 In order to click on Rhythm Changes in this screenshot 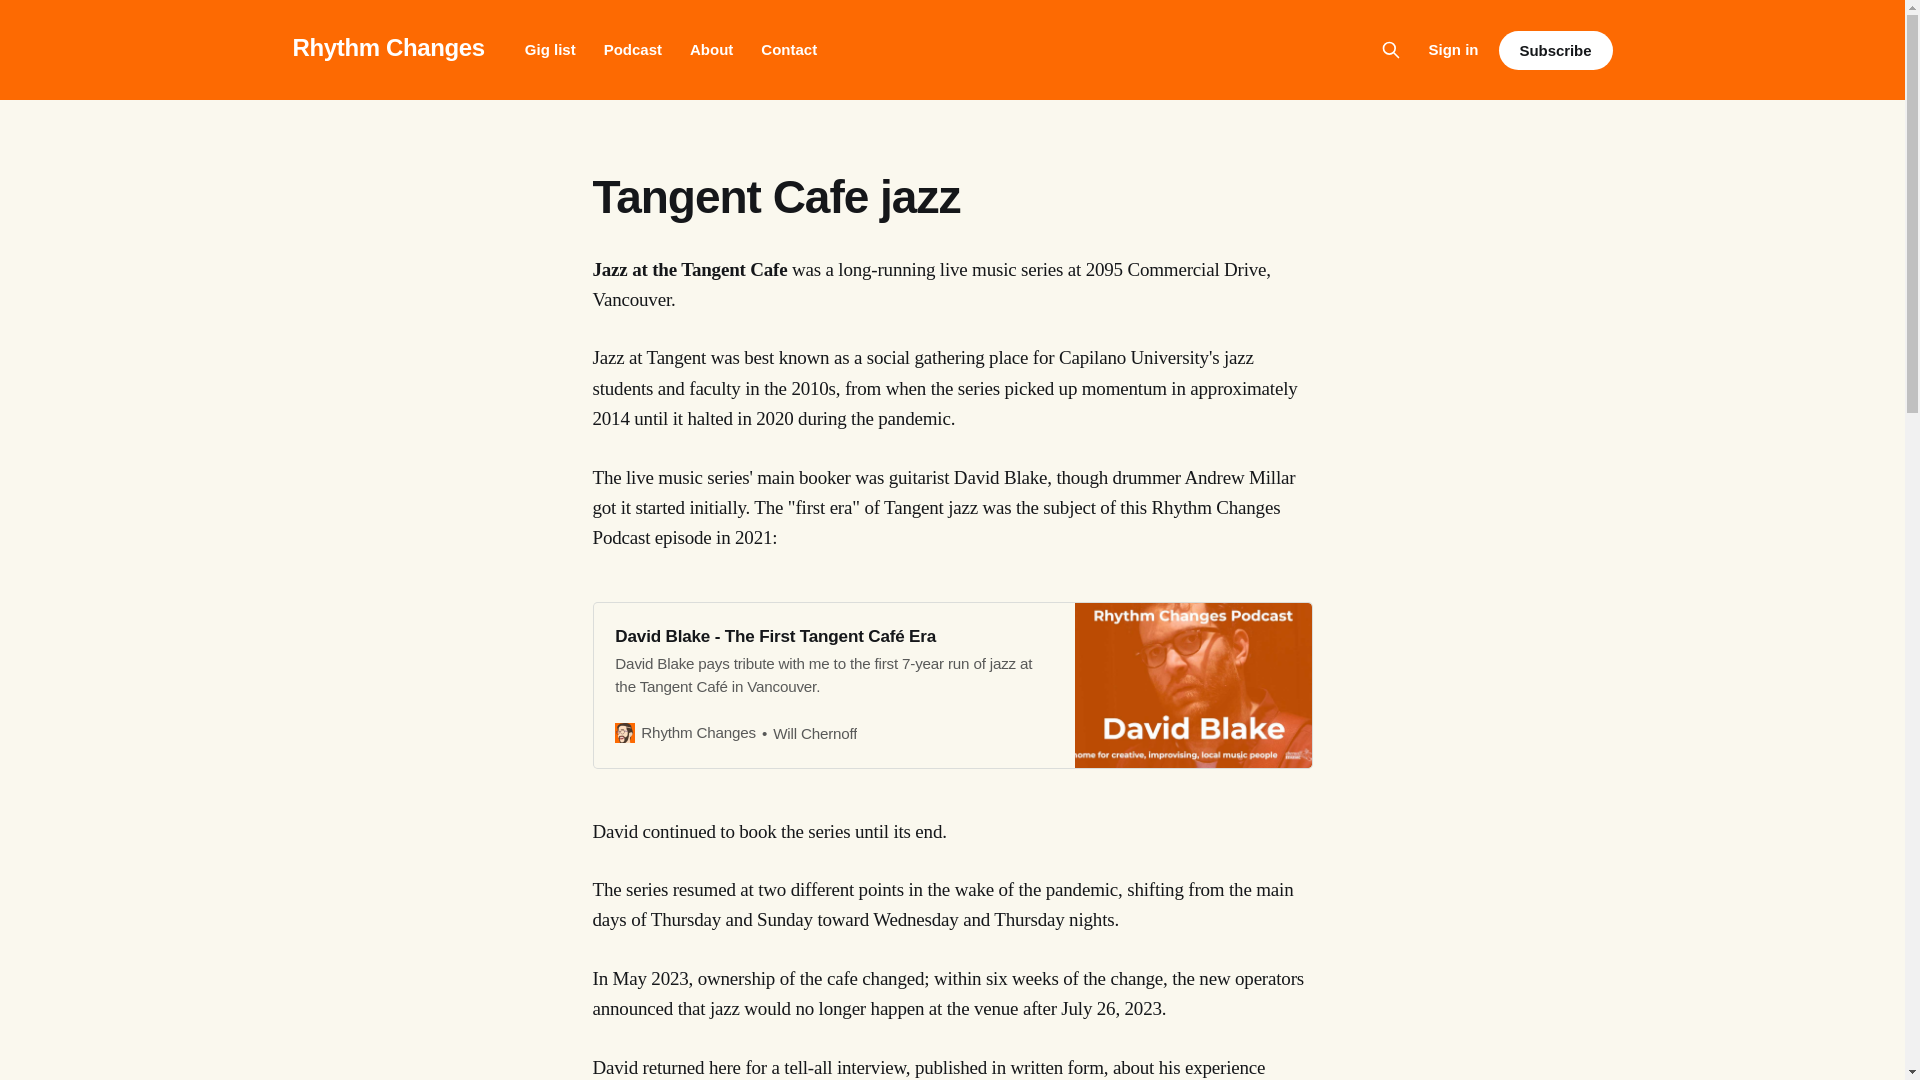, I will do `click(387, 46)`.